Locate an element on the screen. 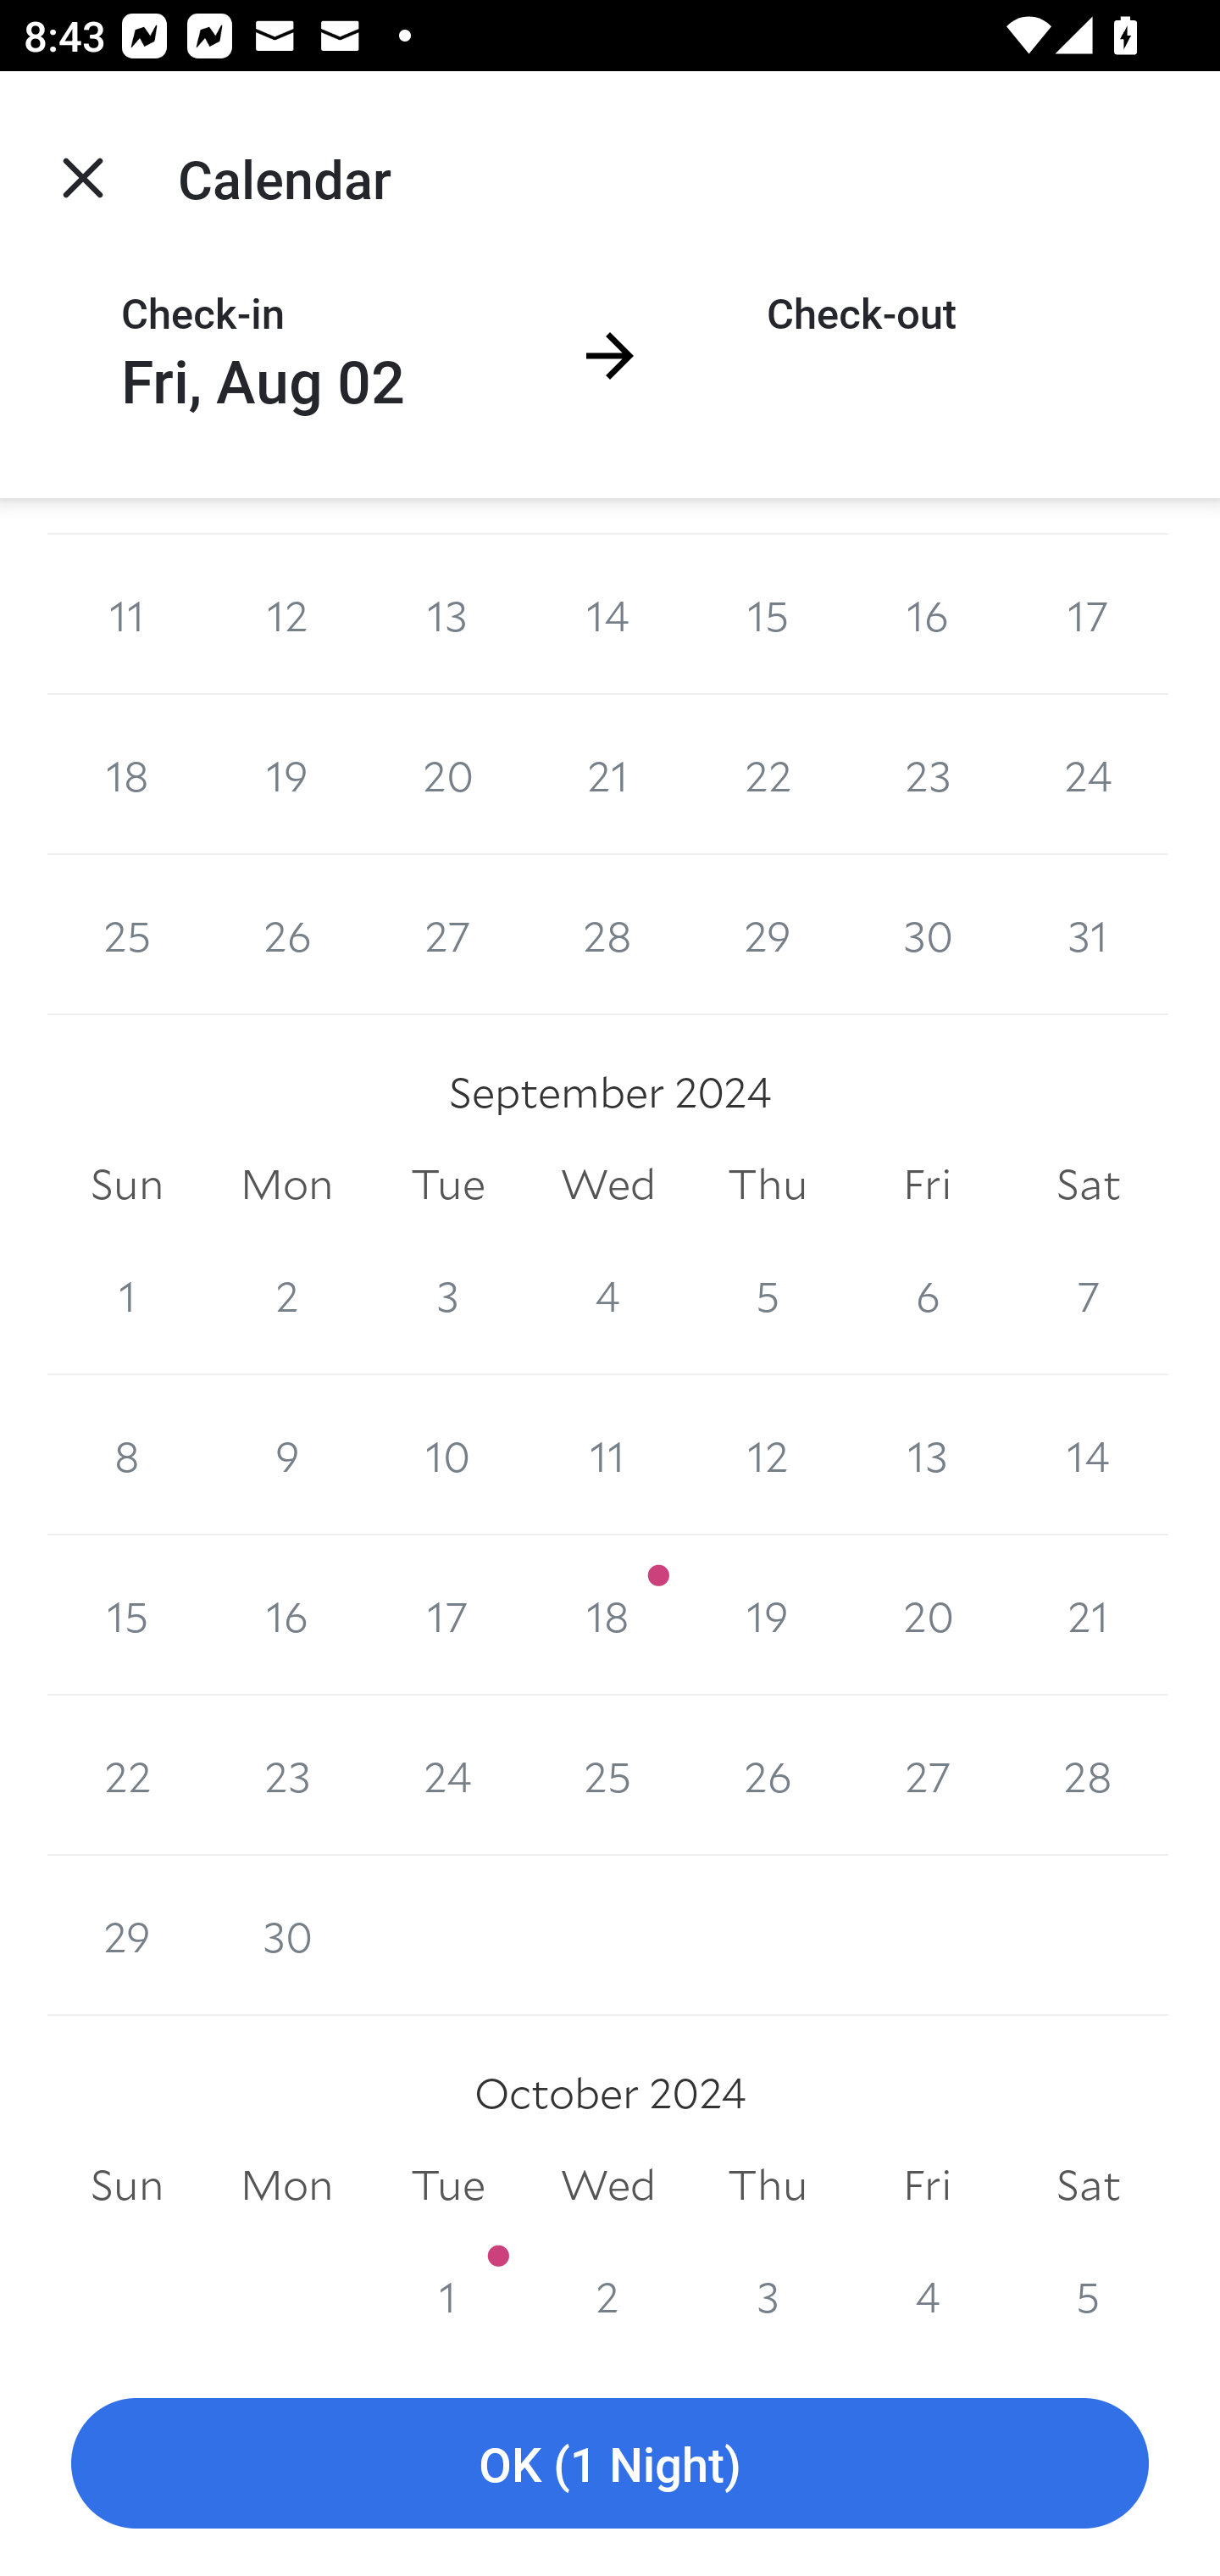 The image size is (1220, 2576). Thu is located at coordinates (768, 1185).